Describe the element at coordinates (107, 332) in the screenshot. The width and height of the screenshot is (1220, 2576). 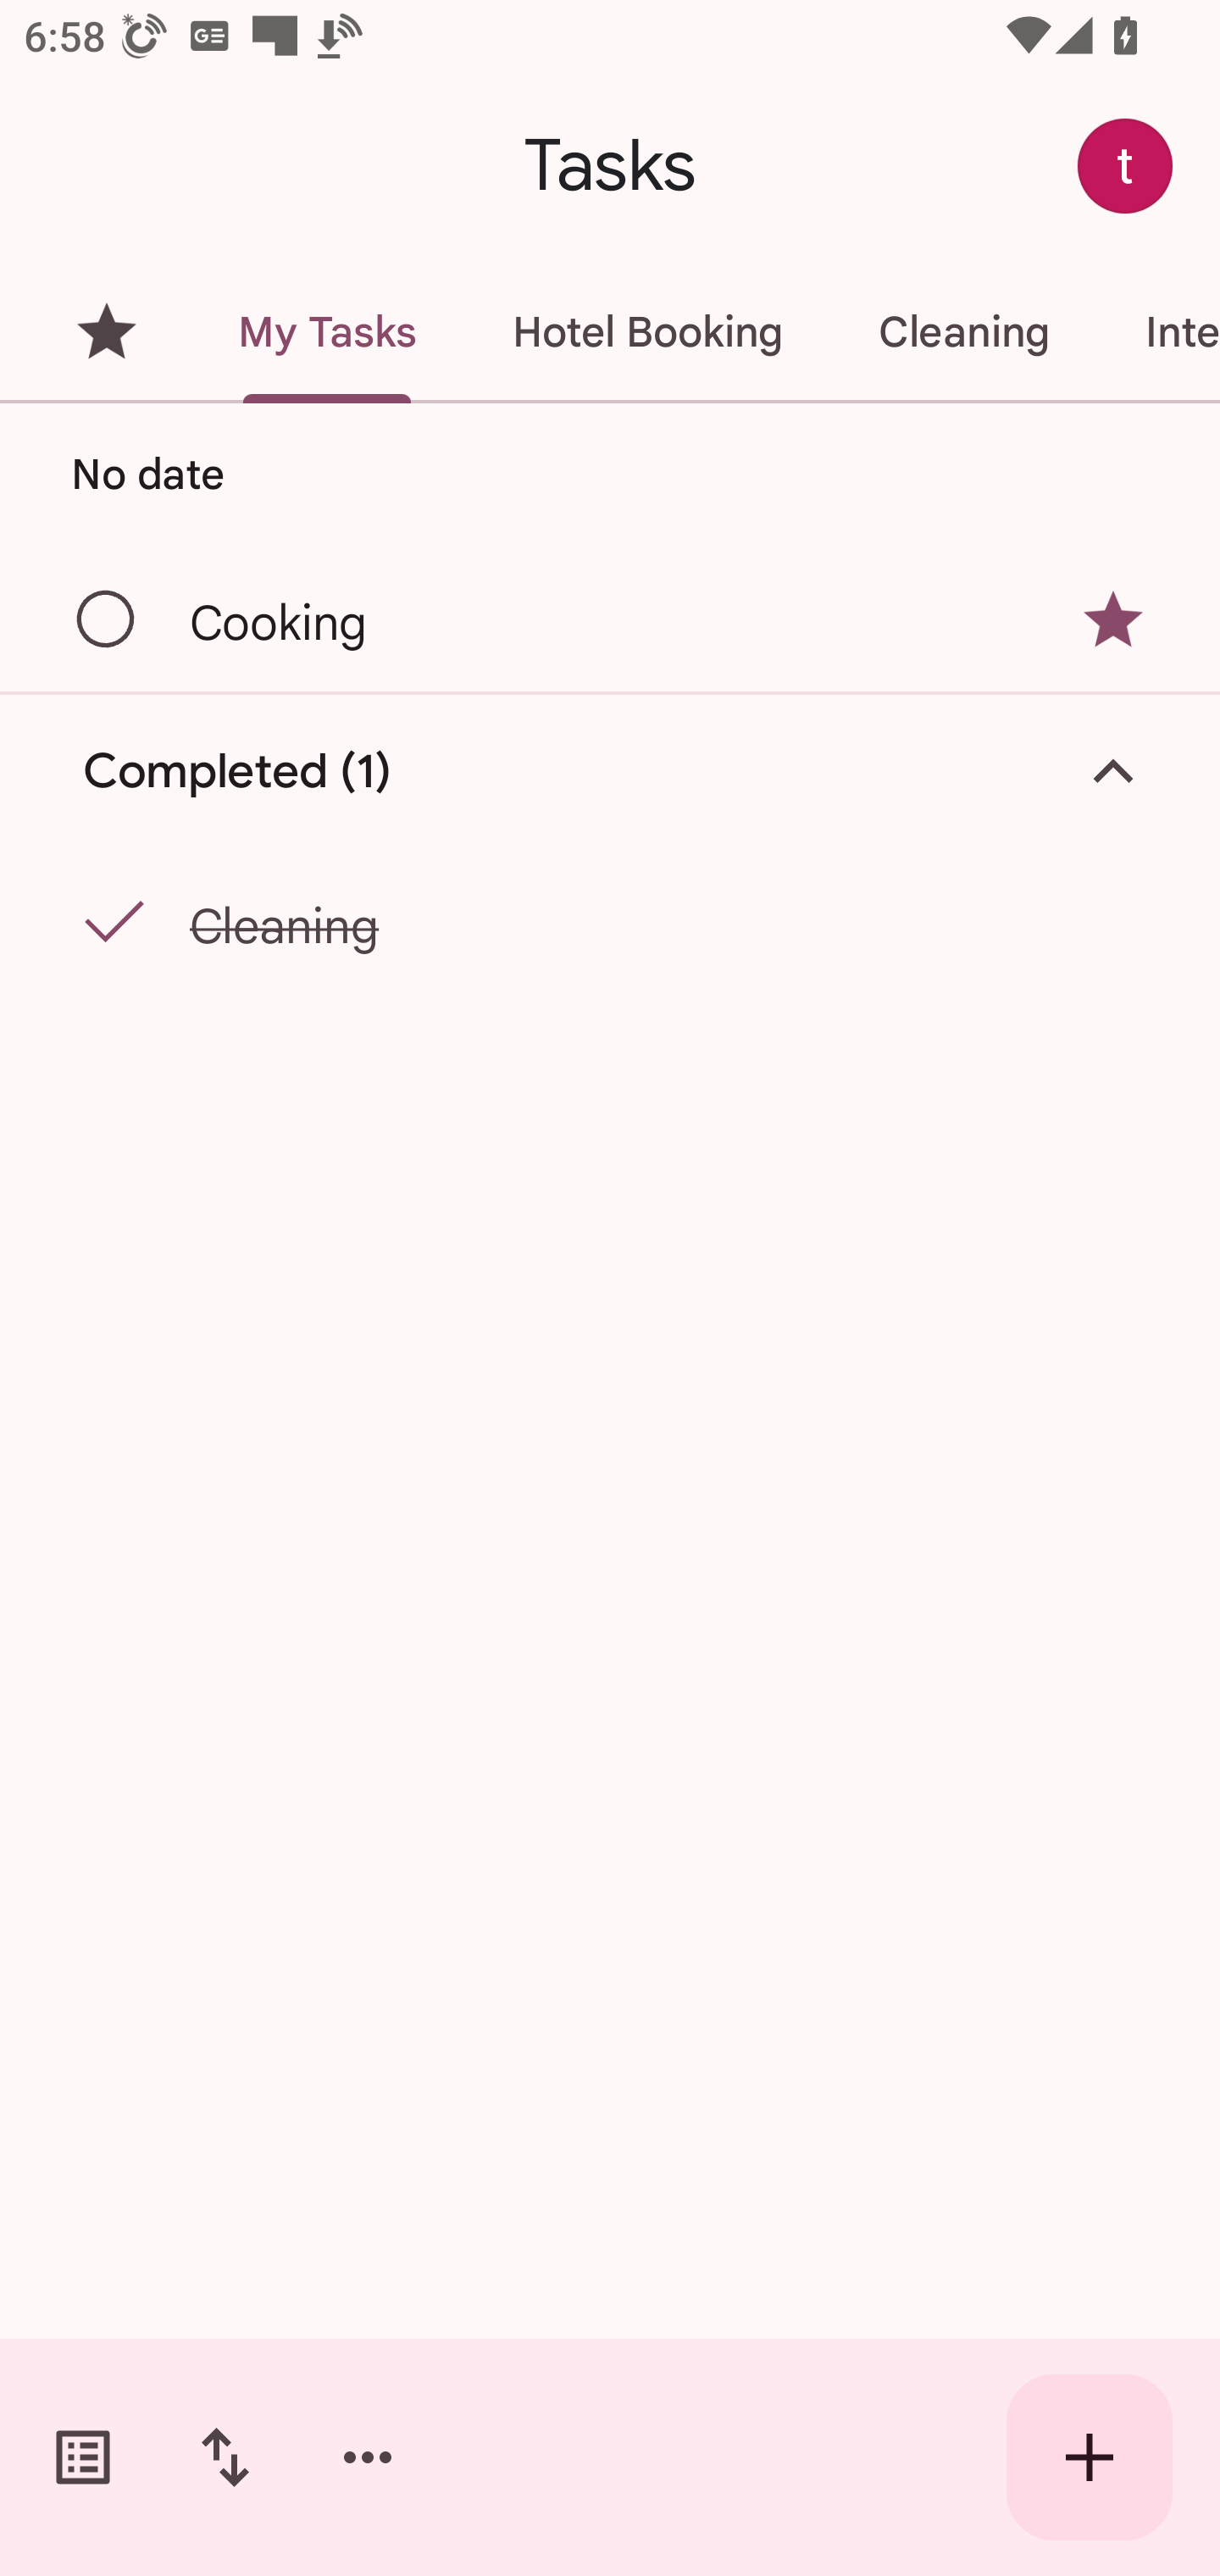
I see `Starred` at that location.